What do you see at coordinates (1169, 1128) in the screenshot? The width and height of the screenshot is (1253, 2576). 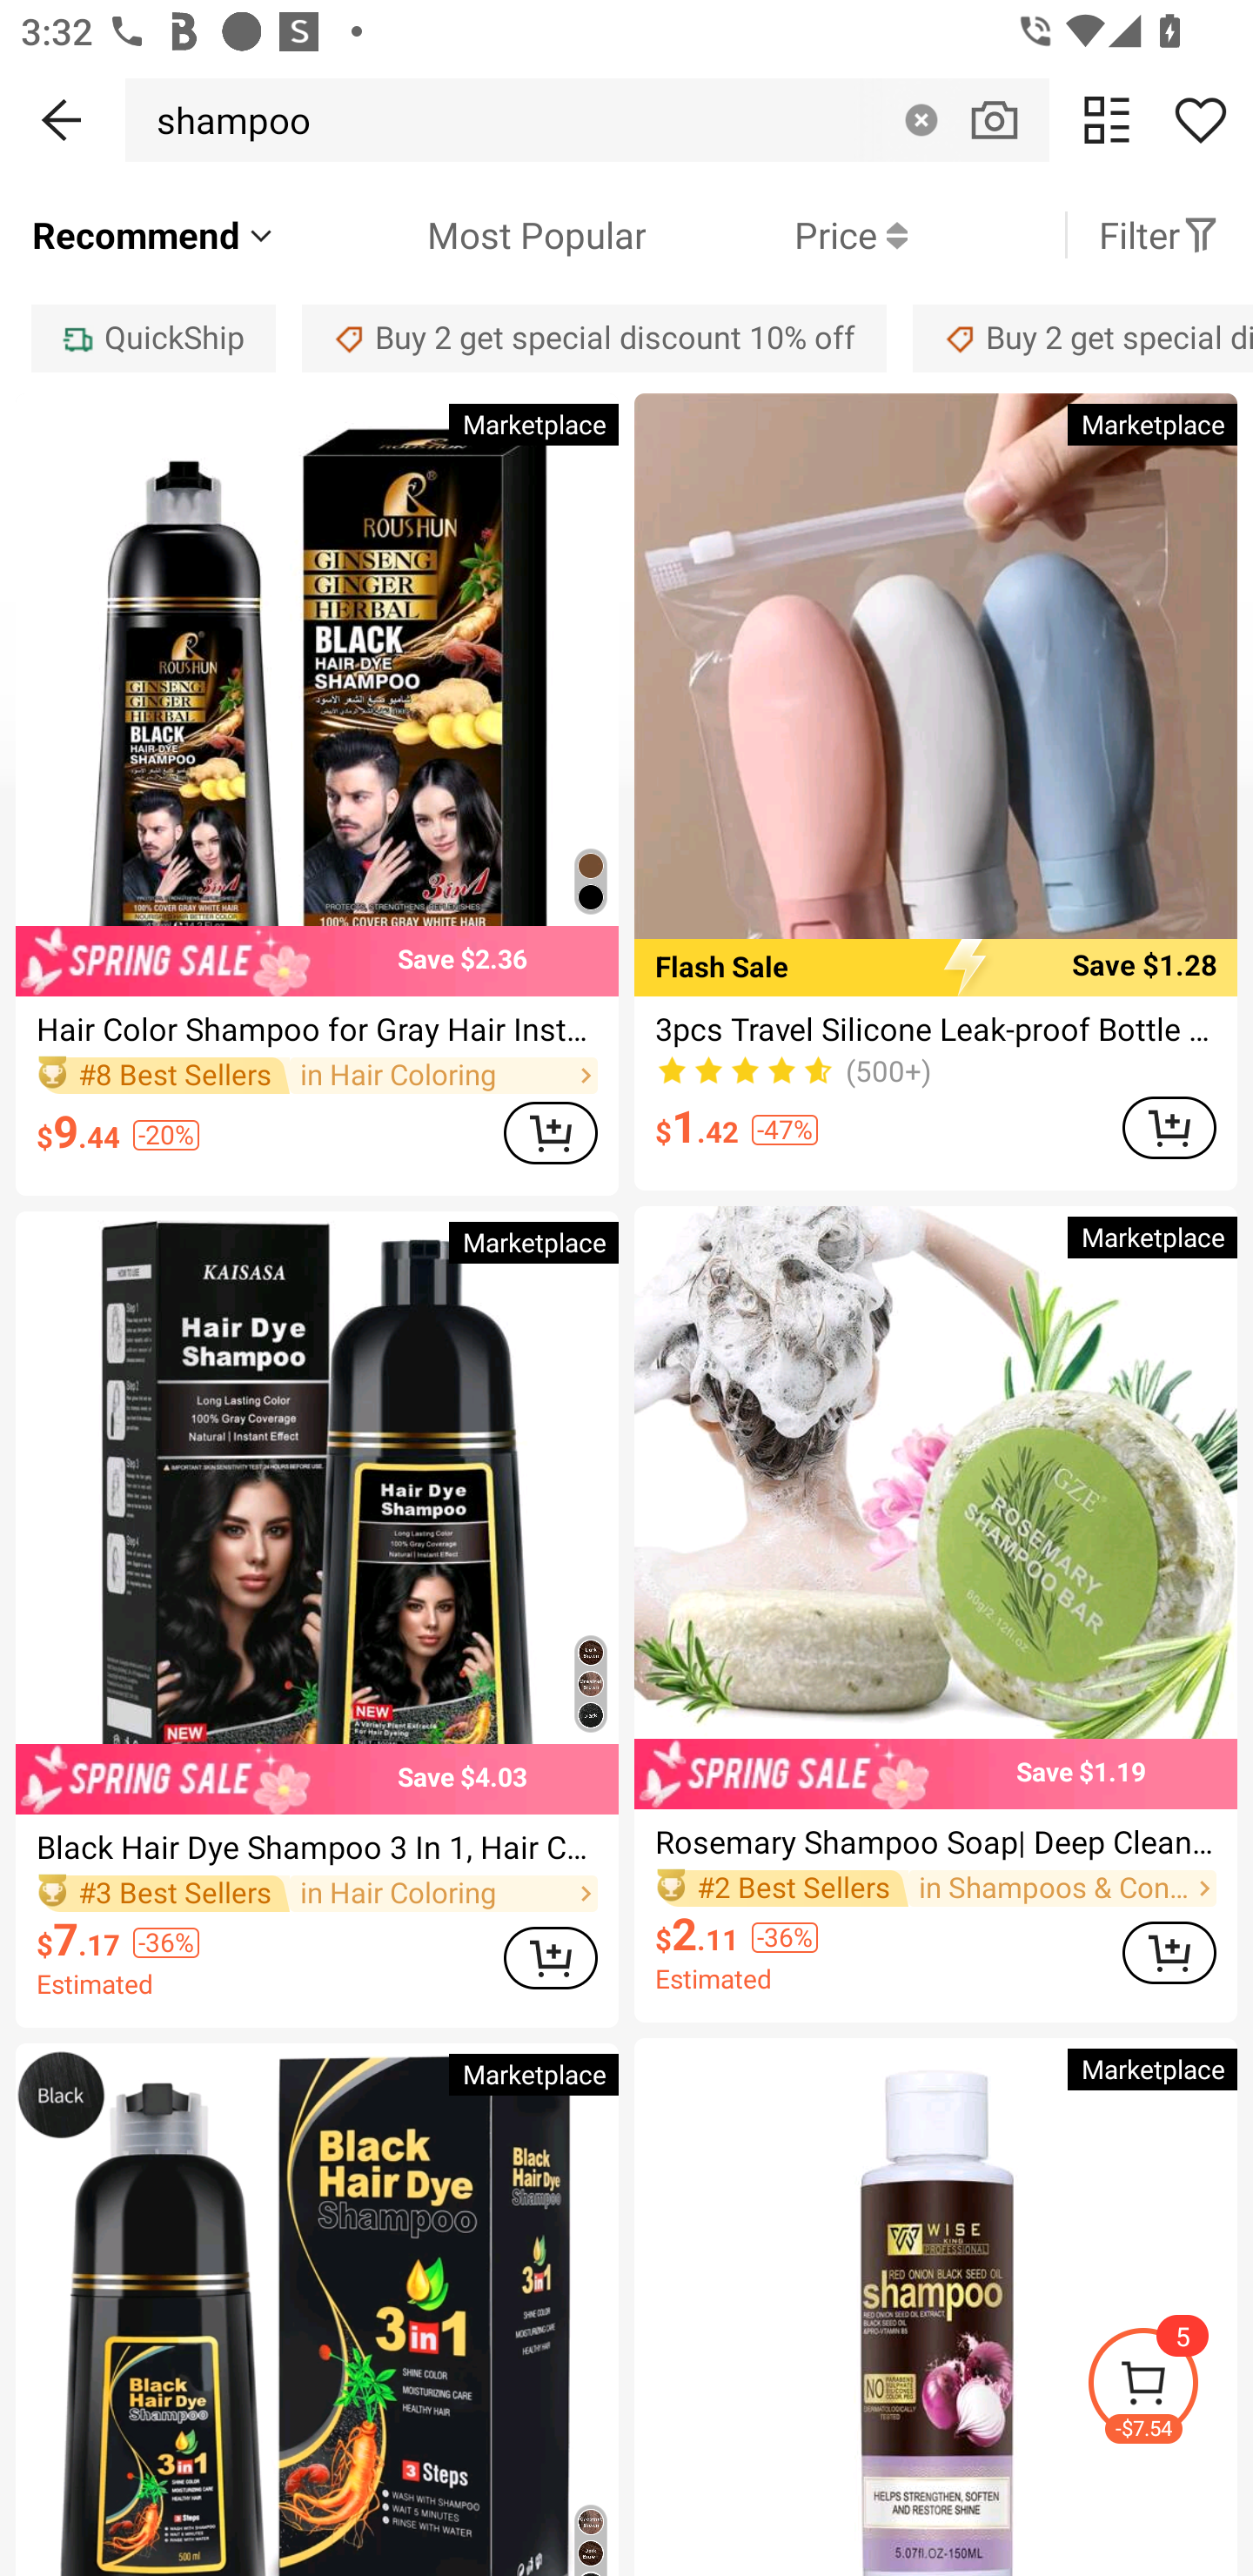 I see `ADD TO CART` at bounding box center [1169, 1128].